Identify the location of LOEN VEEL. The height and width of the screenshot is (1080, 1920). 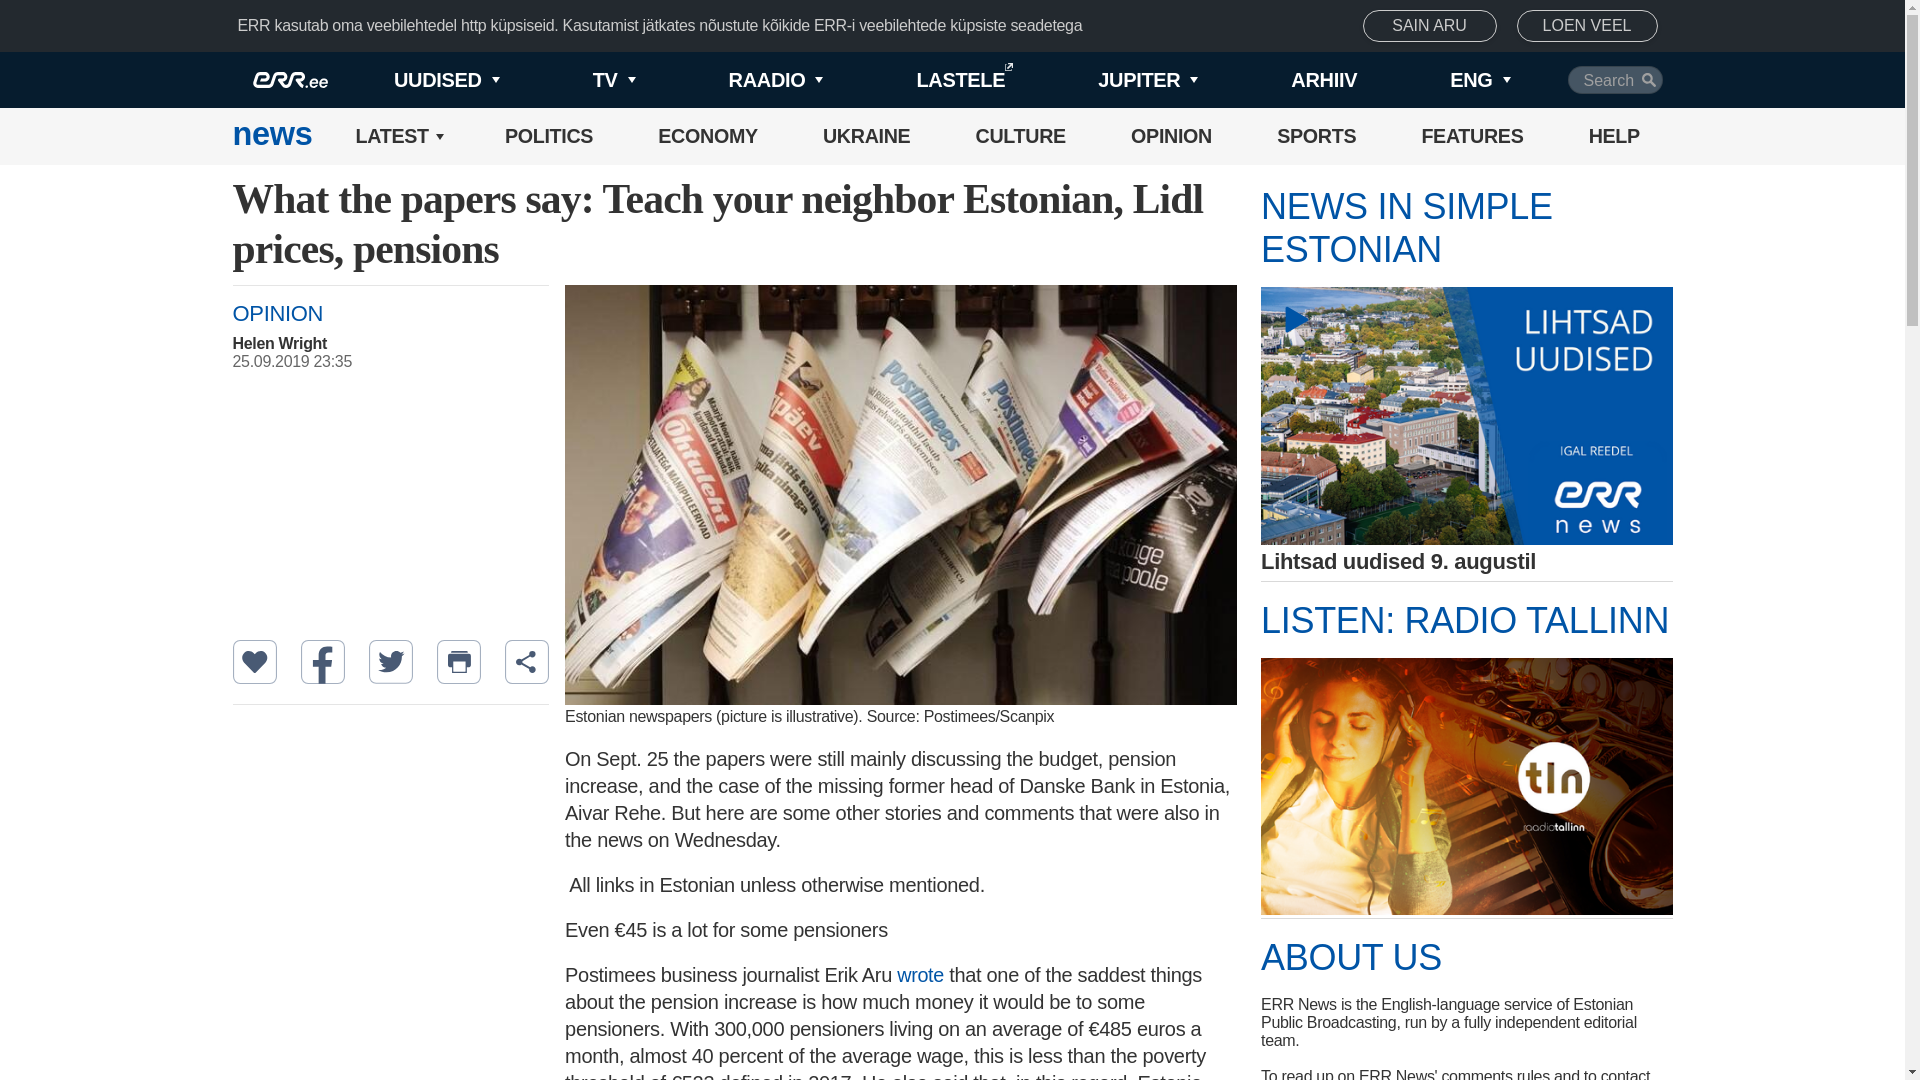
(1587, 26).